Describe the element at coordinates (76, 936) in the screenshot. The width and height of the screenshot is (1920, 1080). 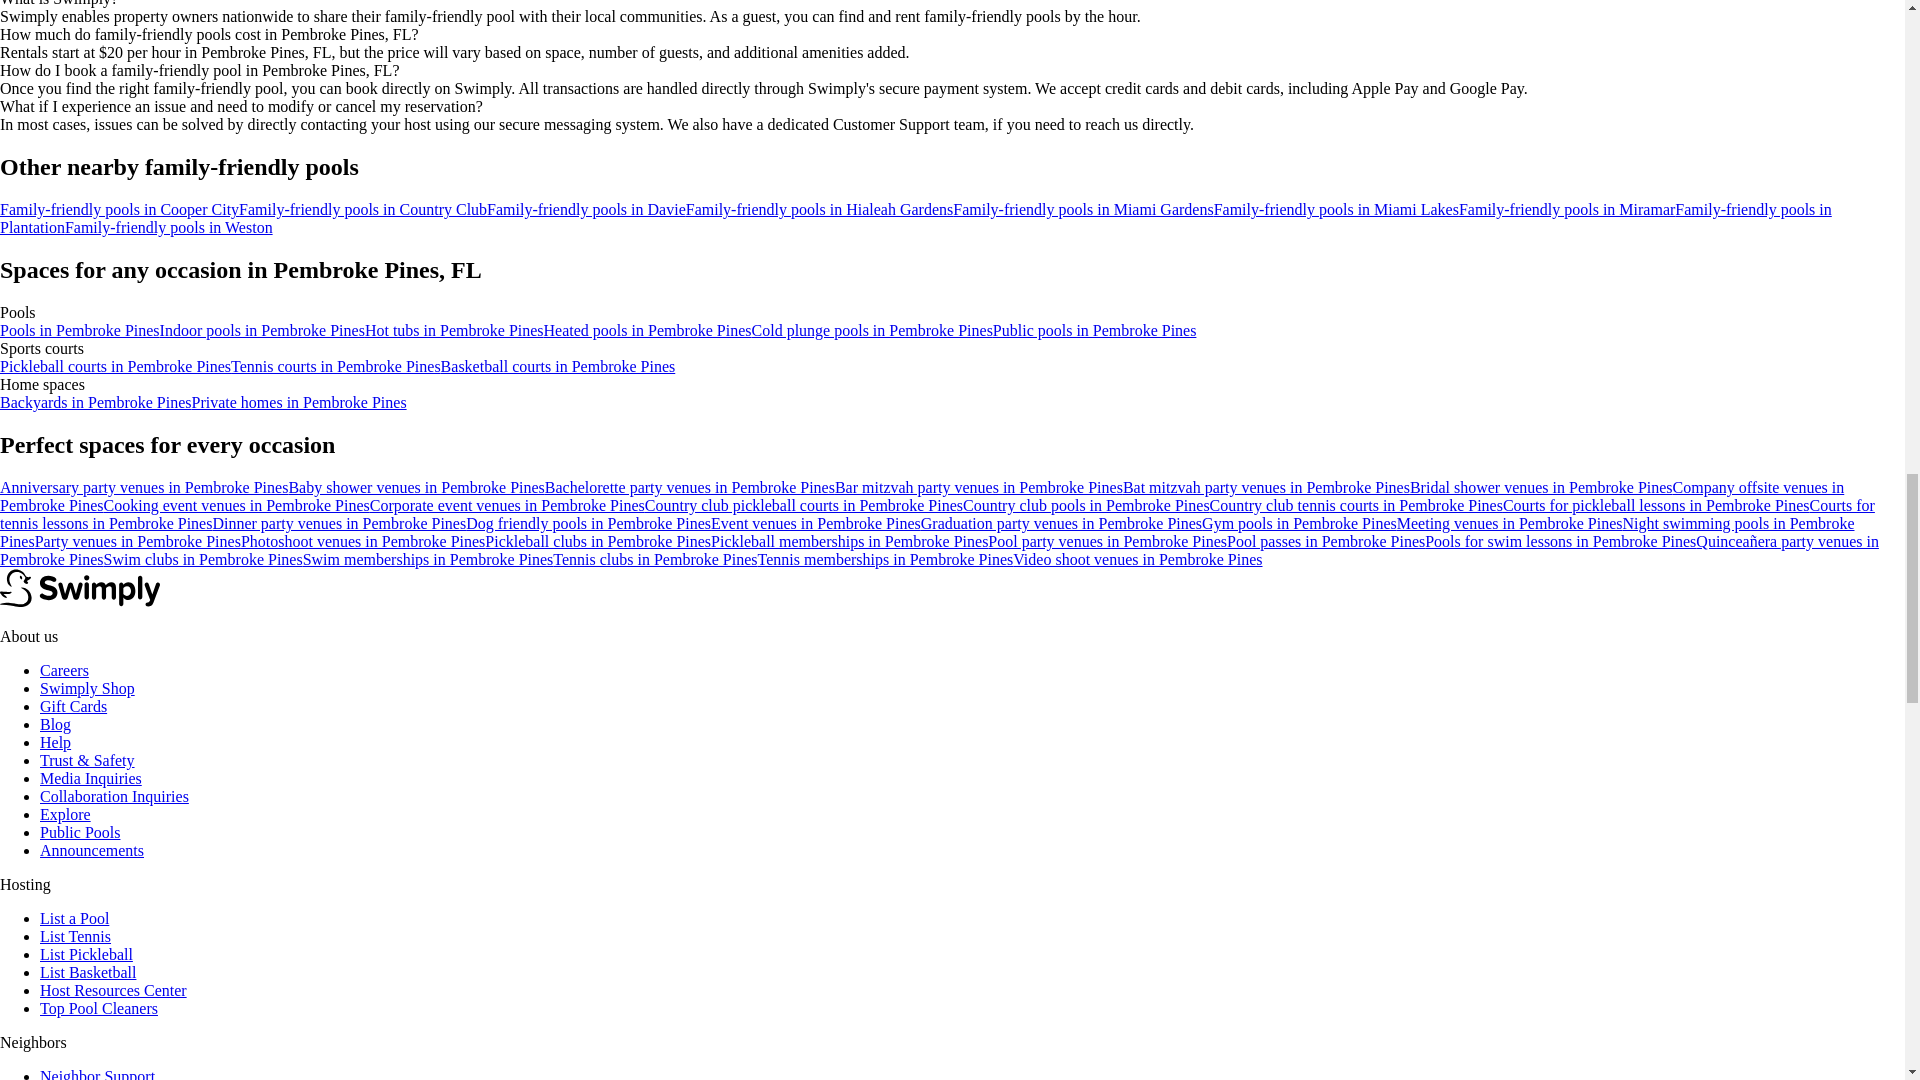
I see `List Tennis` at that location.